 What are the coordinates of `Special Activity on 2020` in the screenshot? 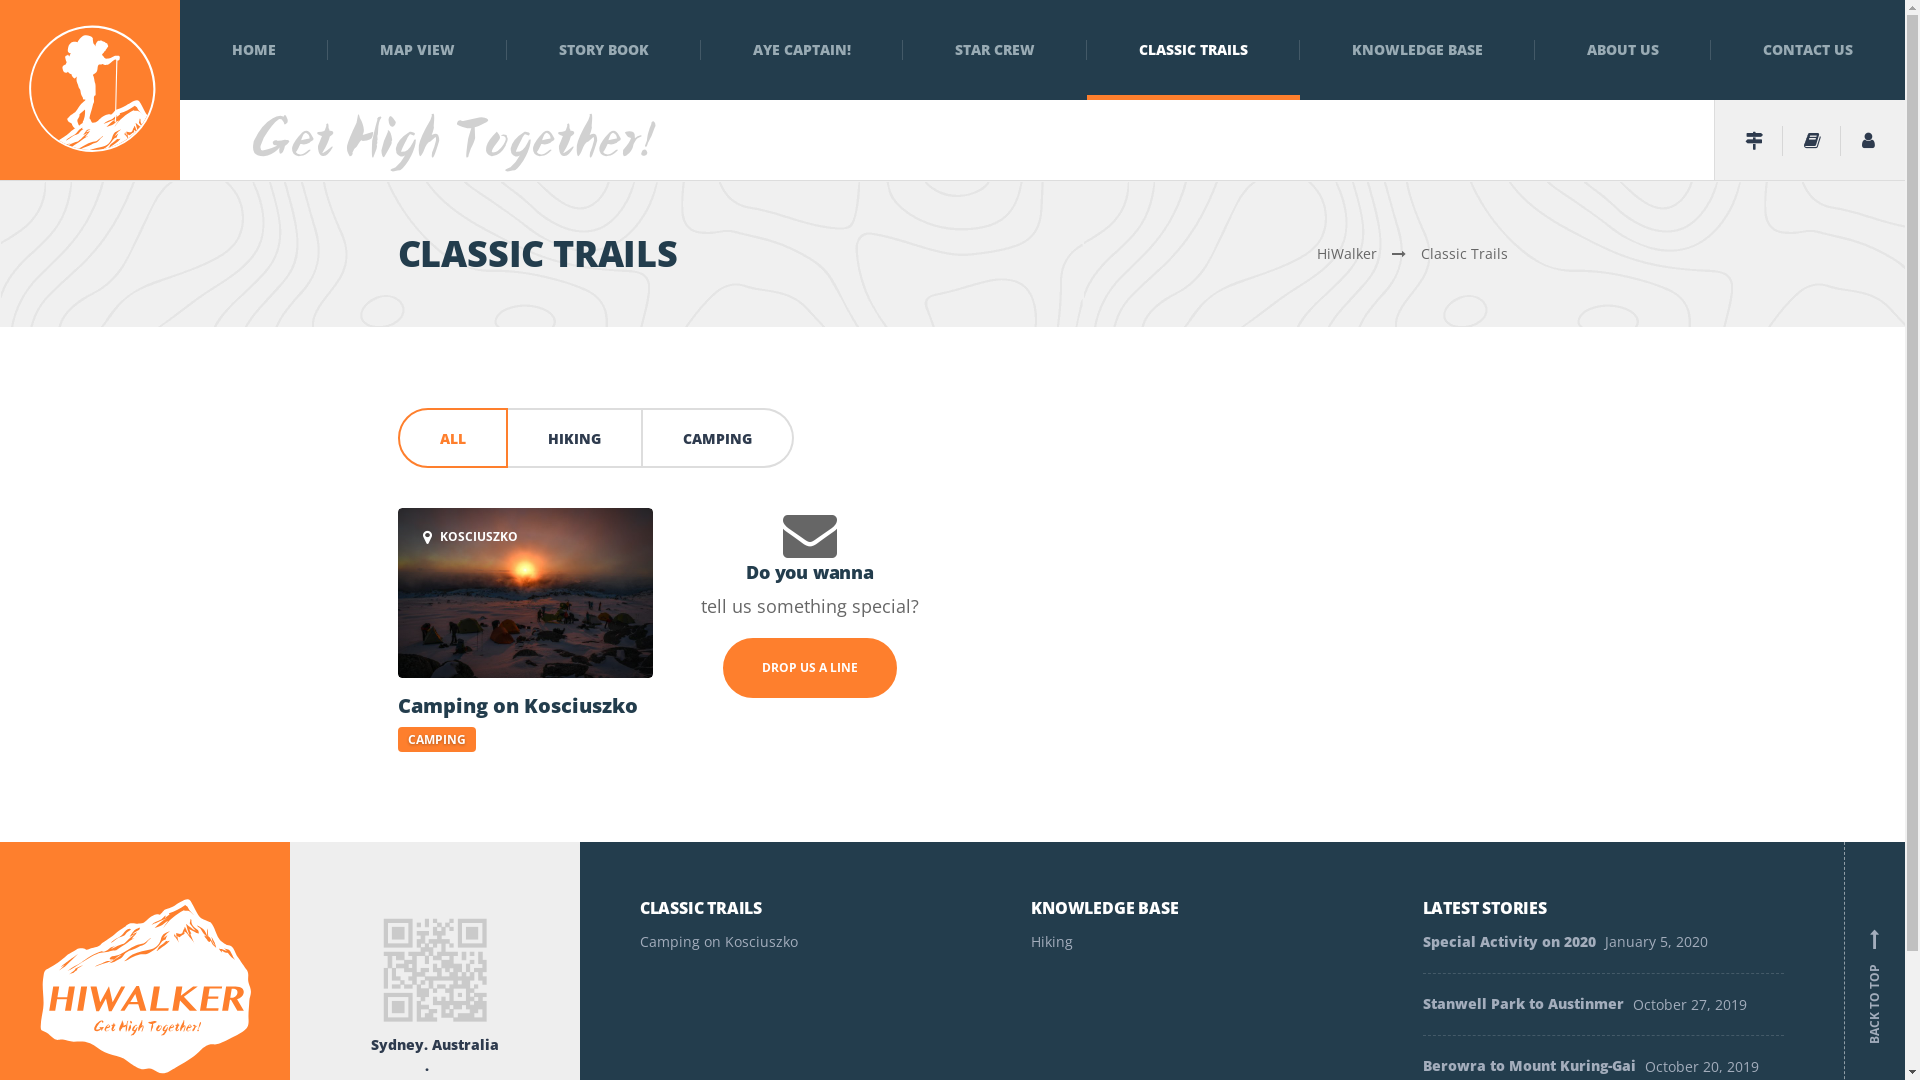 It's located at (1510, 952).